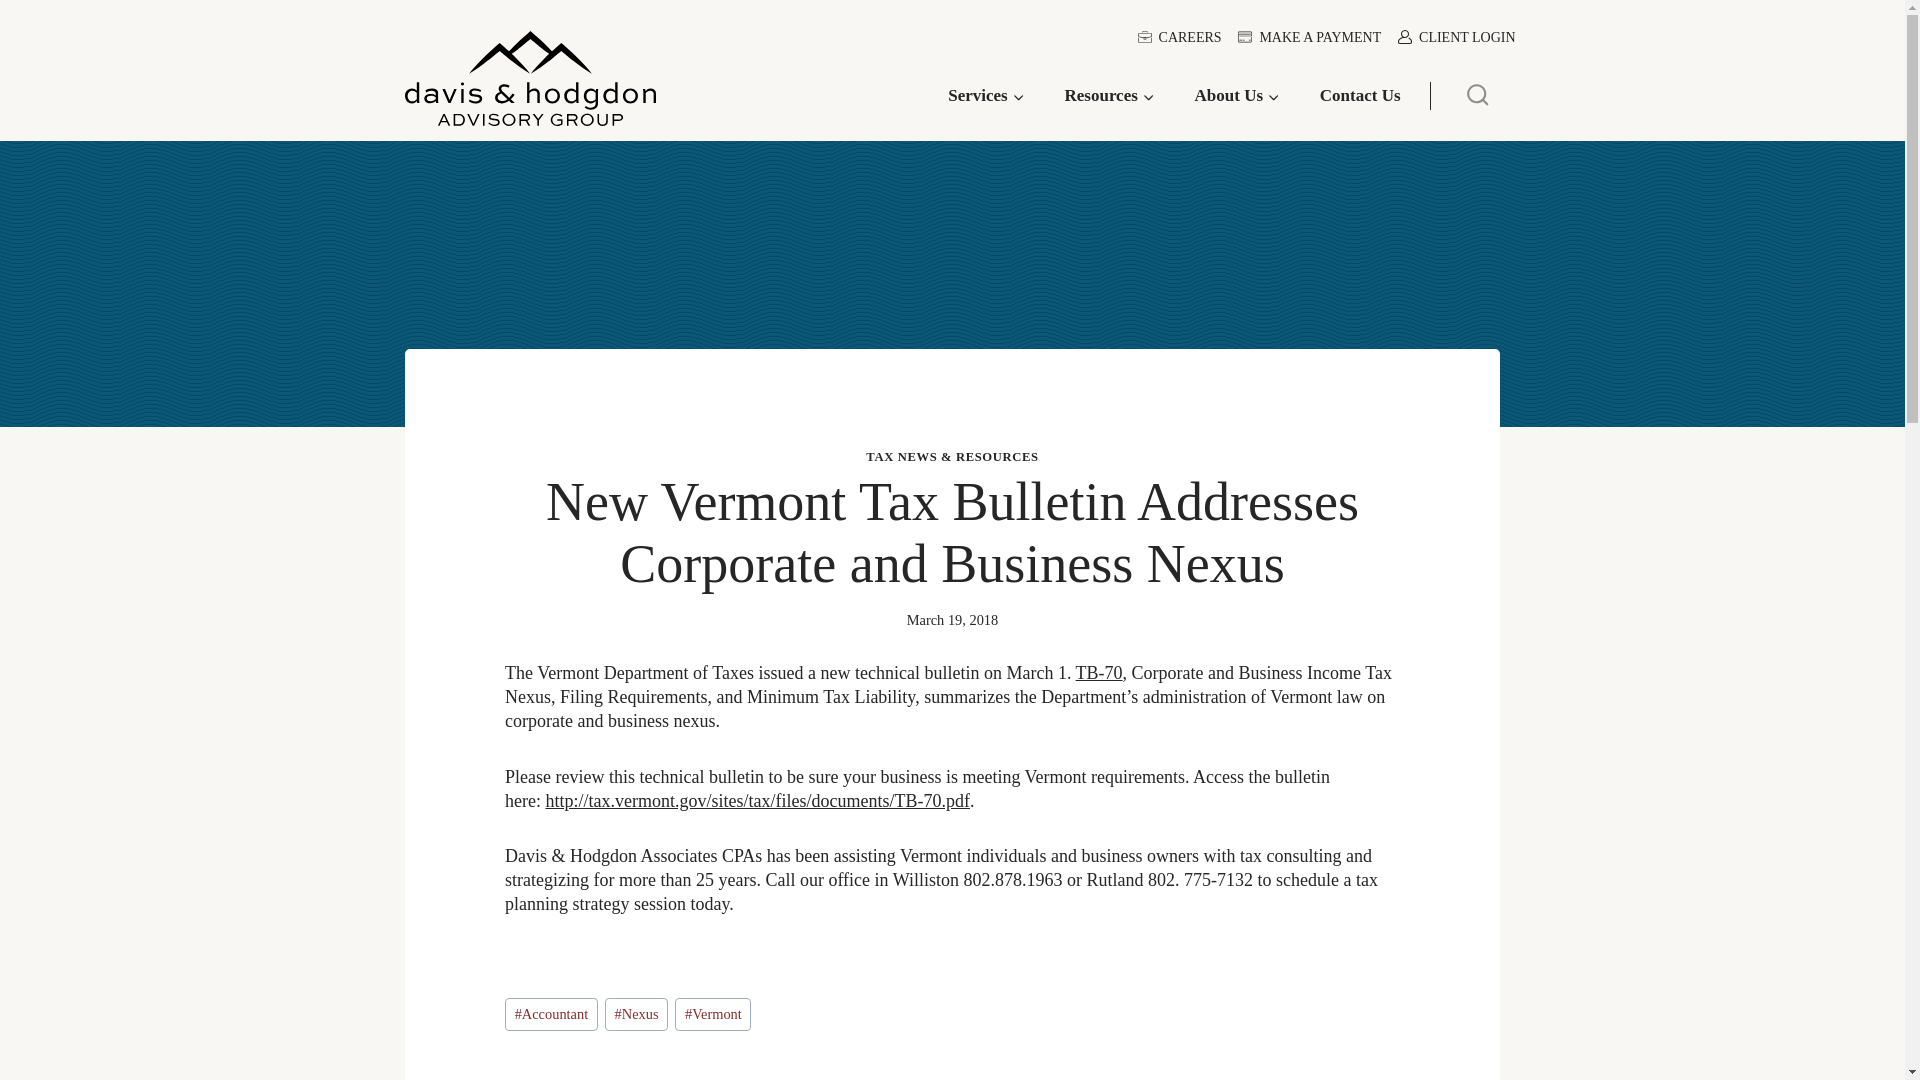 Image resolution: width=1920 pixels, height=1080 pixels. I want to click on CAREERS, so click(1179, 38).